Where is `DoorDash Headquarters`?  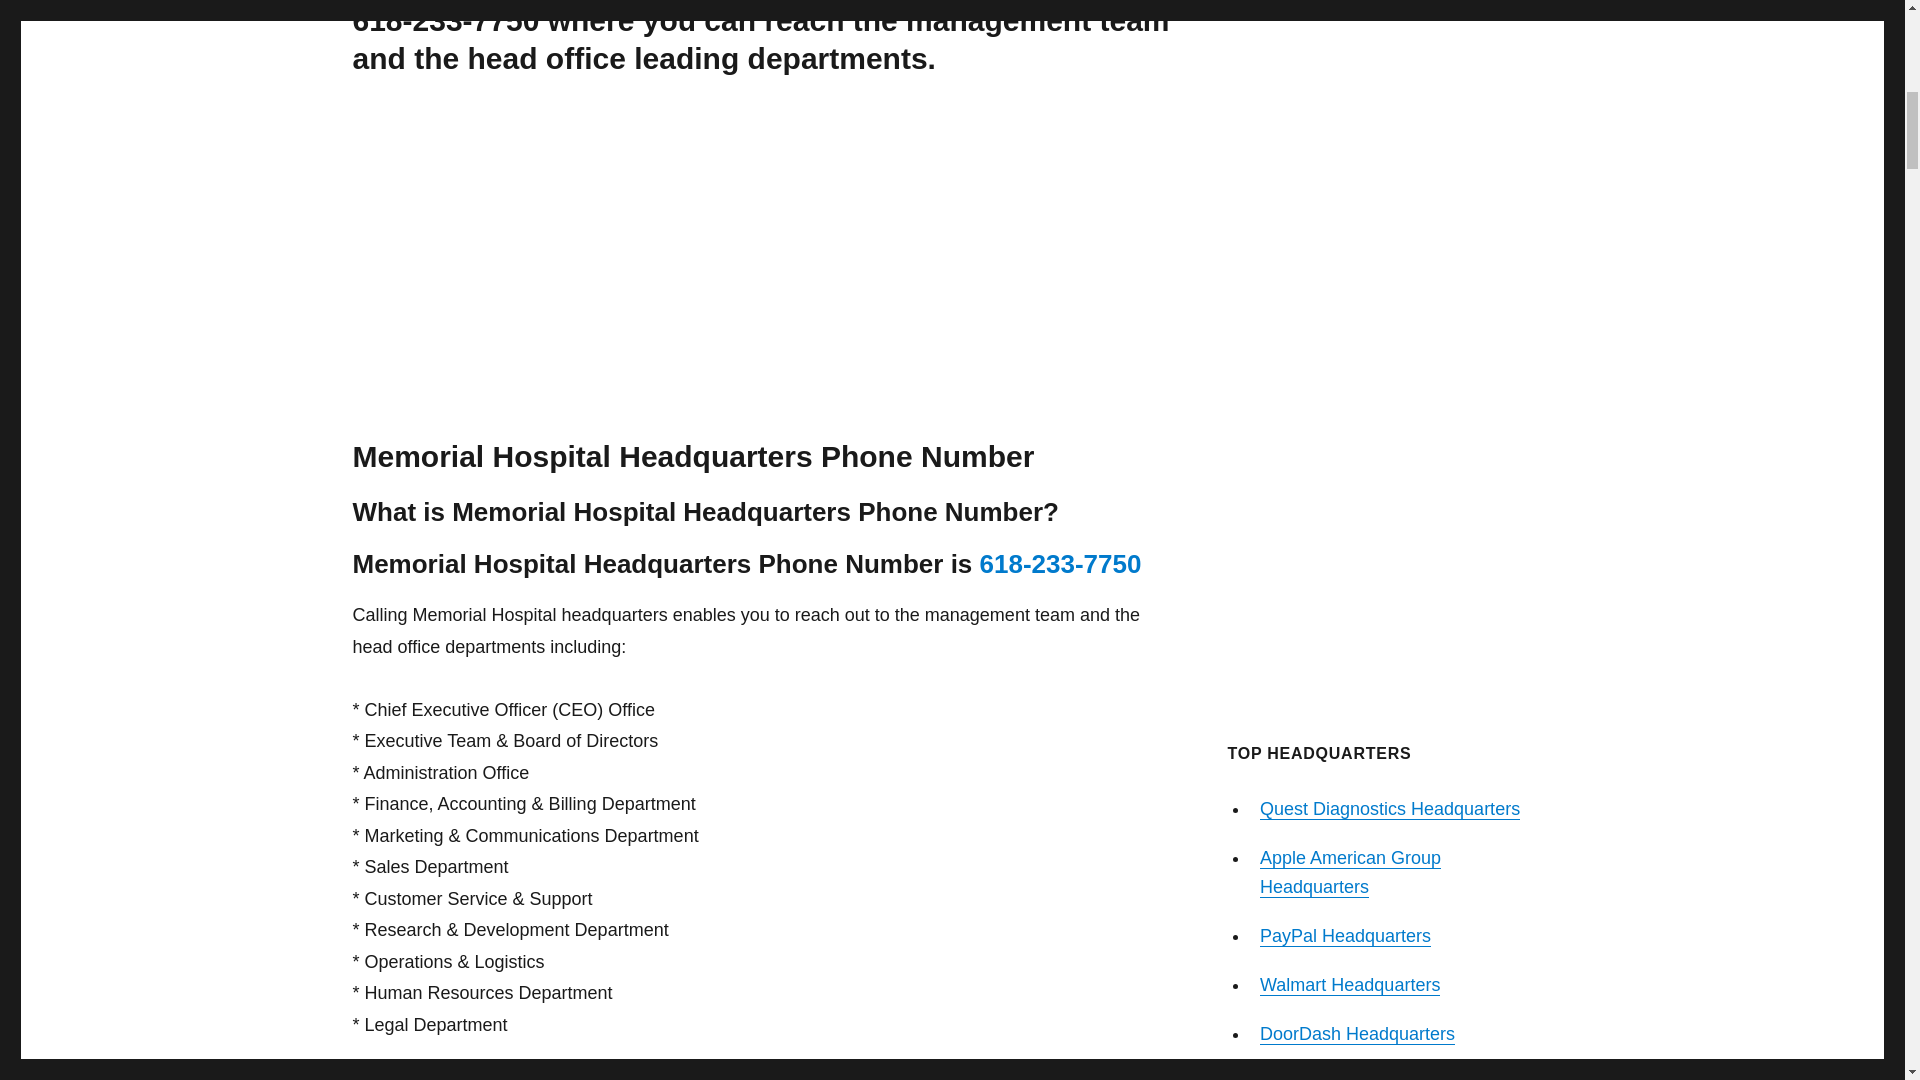
DoorDash Headquarters is located at coordinates (1357, 1034).